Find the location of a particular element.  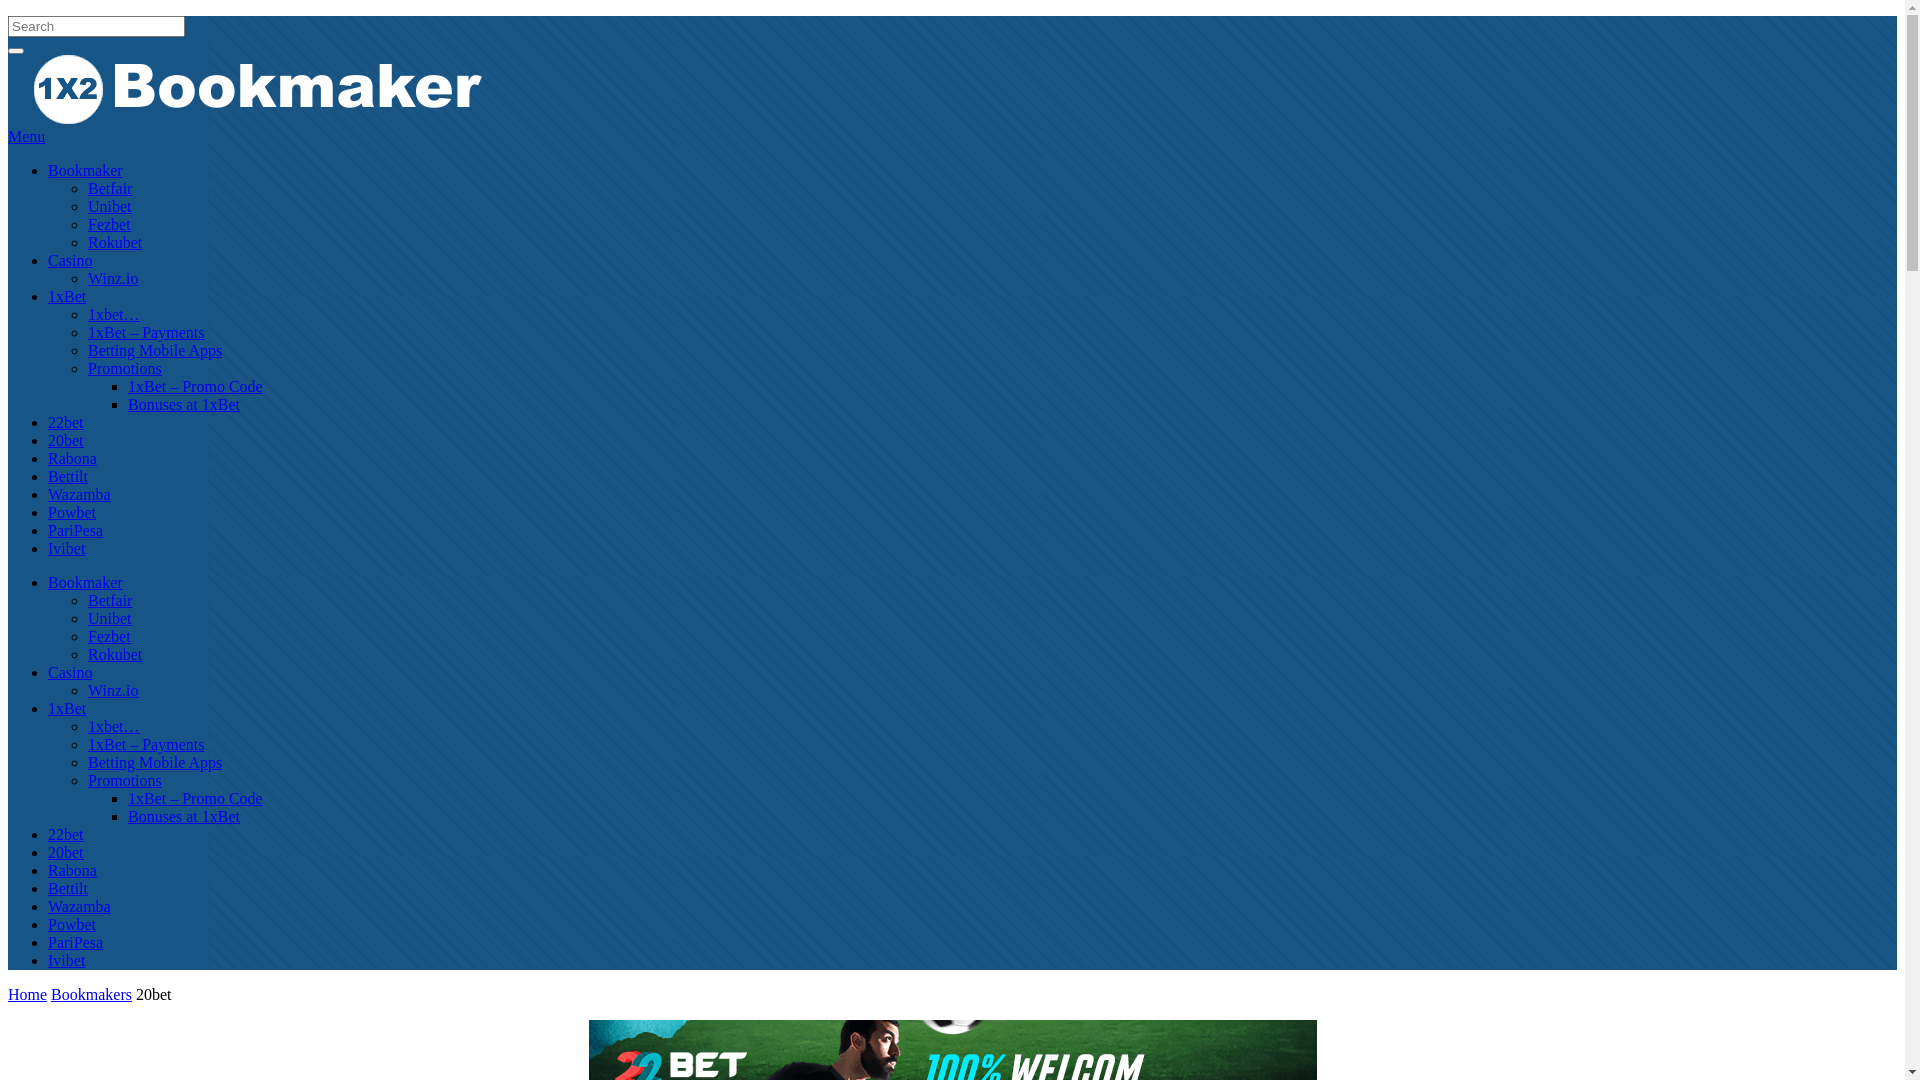

Unibet is located at coordinates (110, 618).